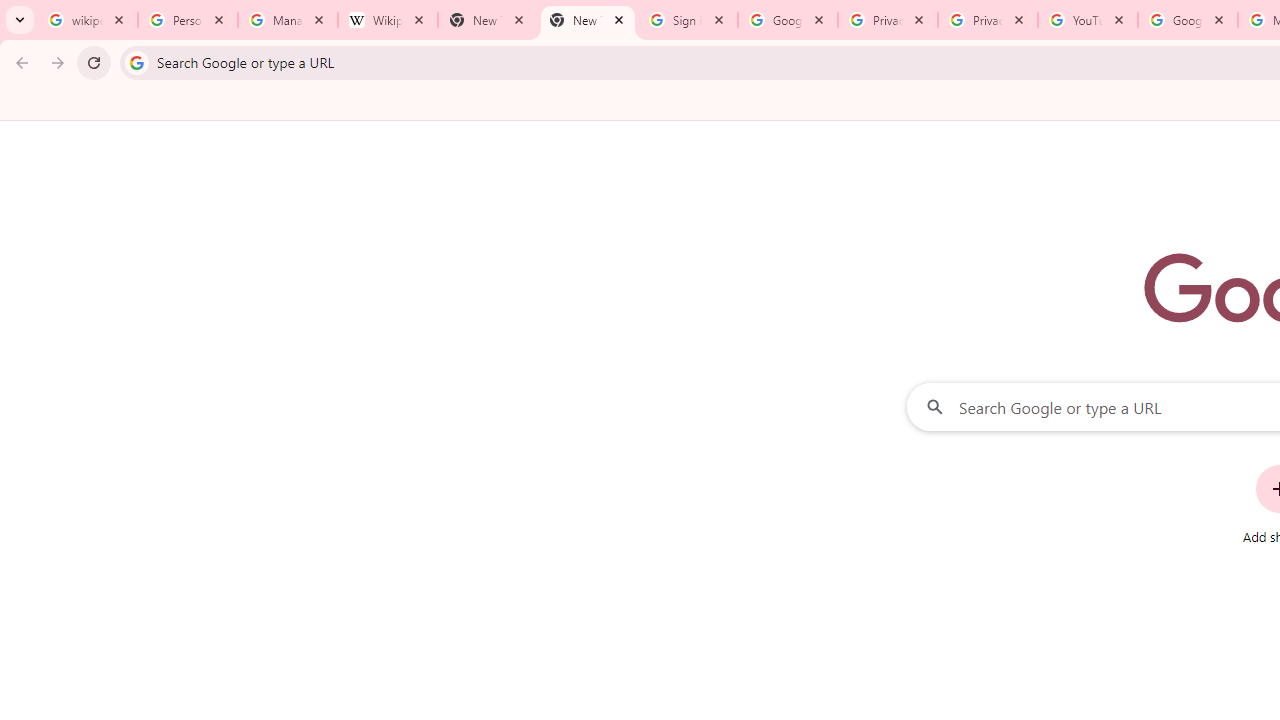 The height and width of the screenshot is (720, 1280). I want to click on Wikipedia:Edit requests - Wikipedia, so click(387, 20).